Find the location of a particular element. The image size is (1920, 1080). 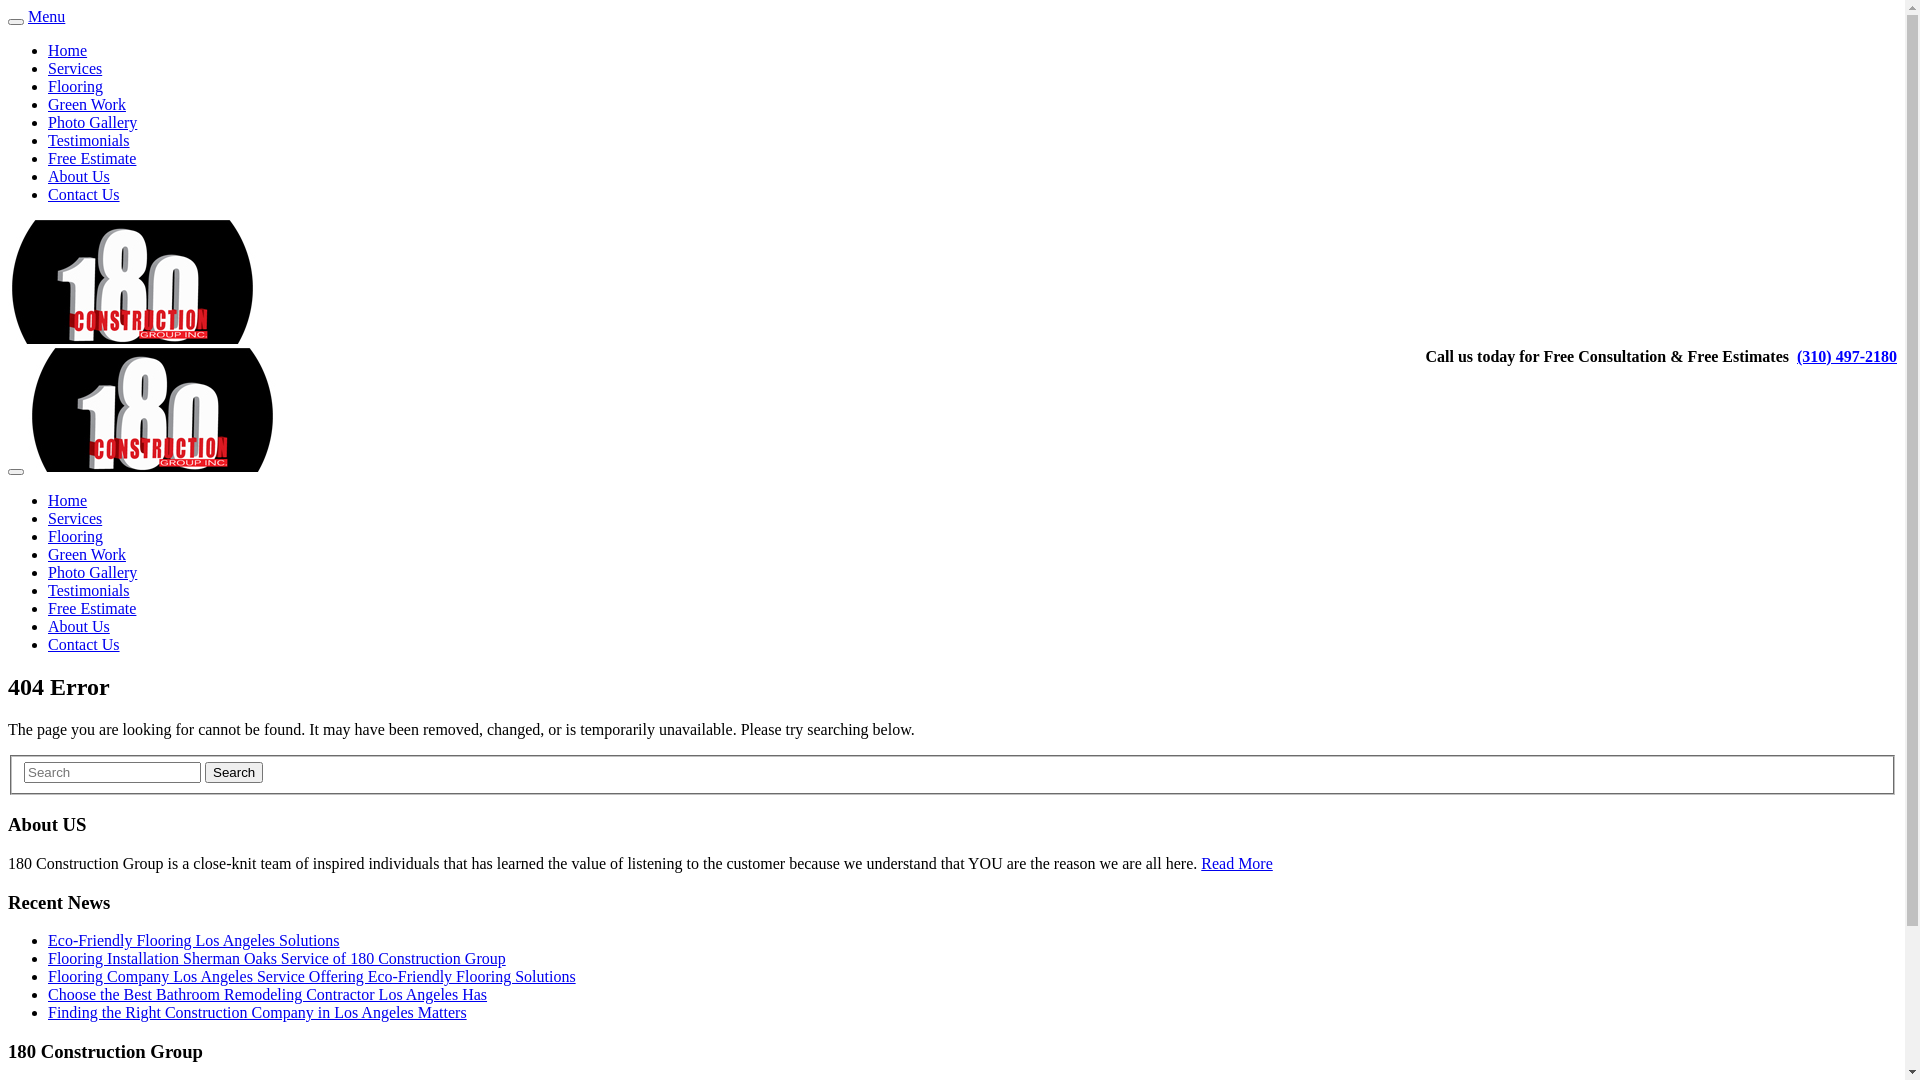

Testimonials is located at coordinates (89, 140).